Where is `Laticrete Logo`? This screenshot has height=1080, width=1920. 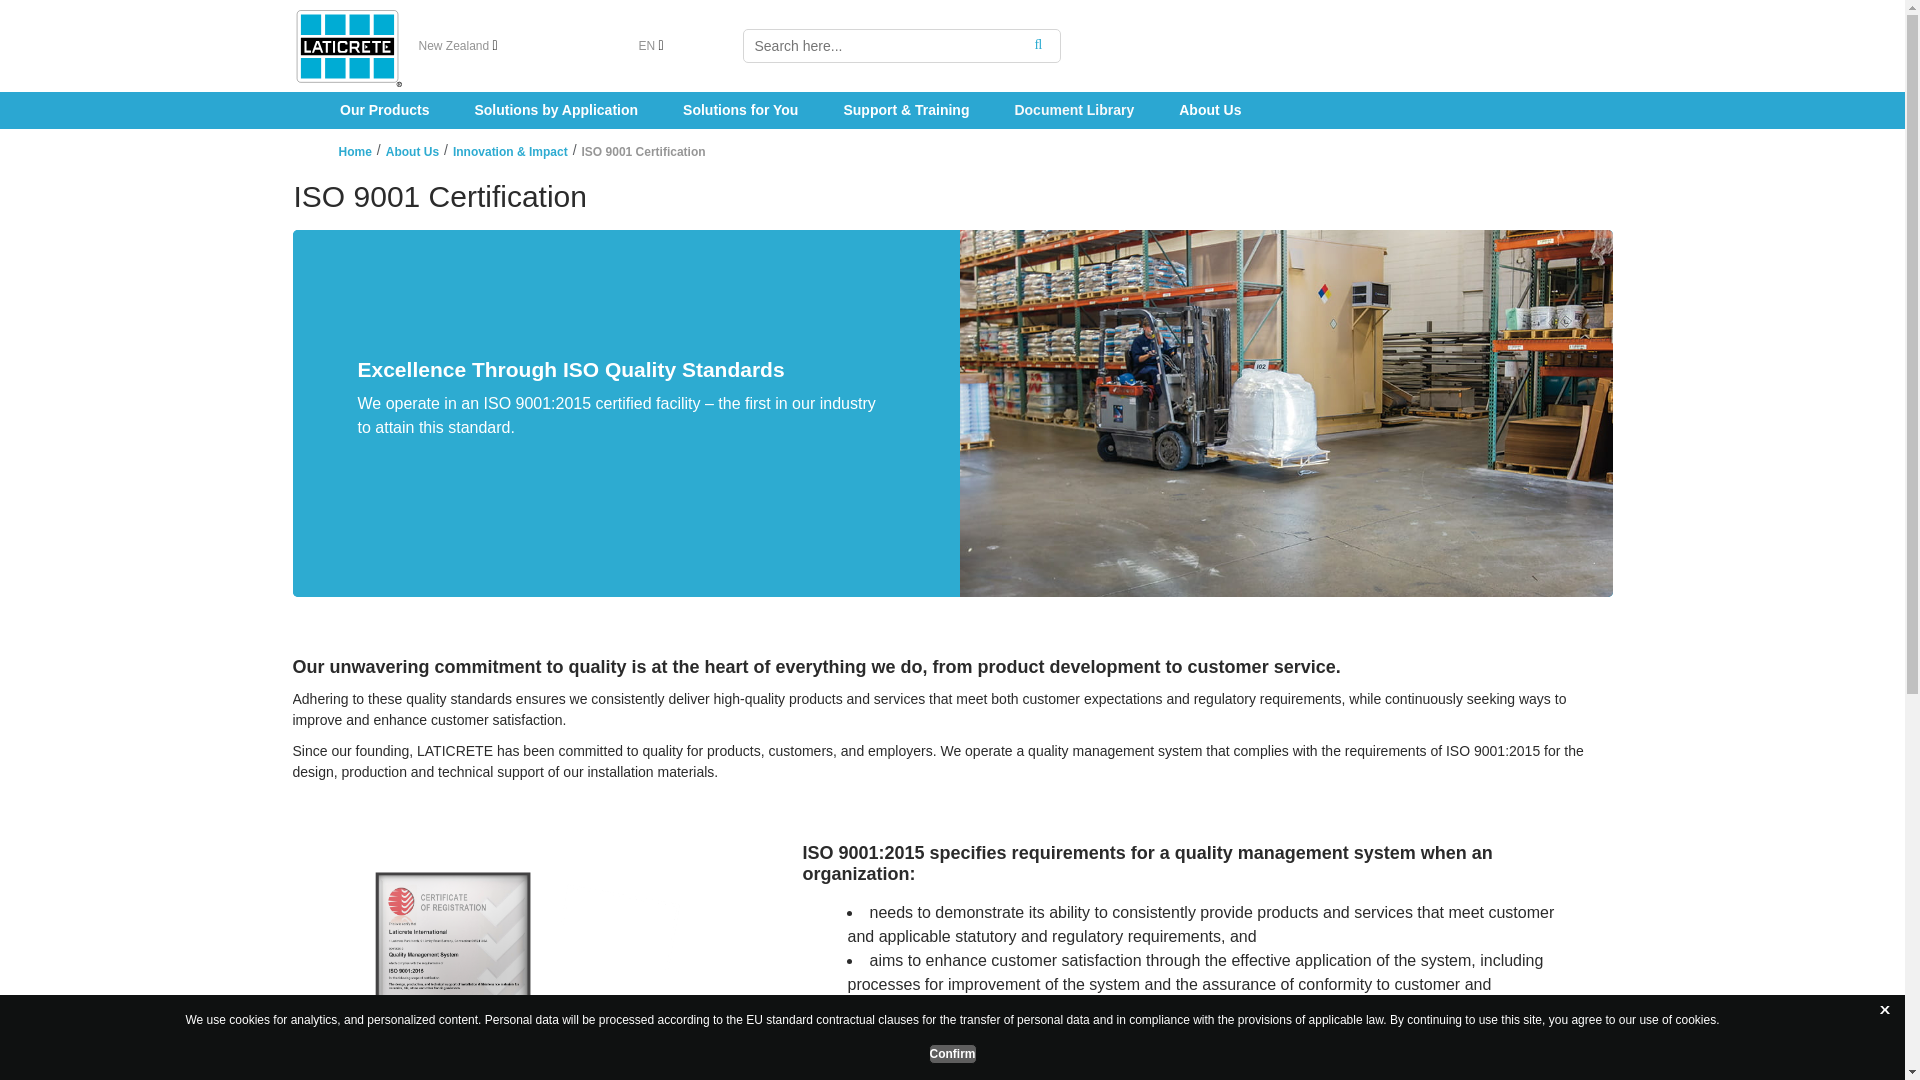
Laticrete Logo is located at coordinates (346, 46).